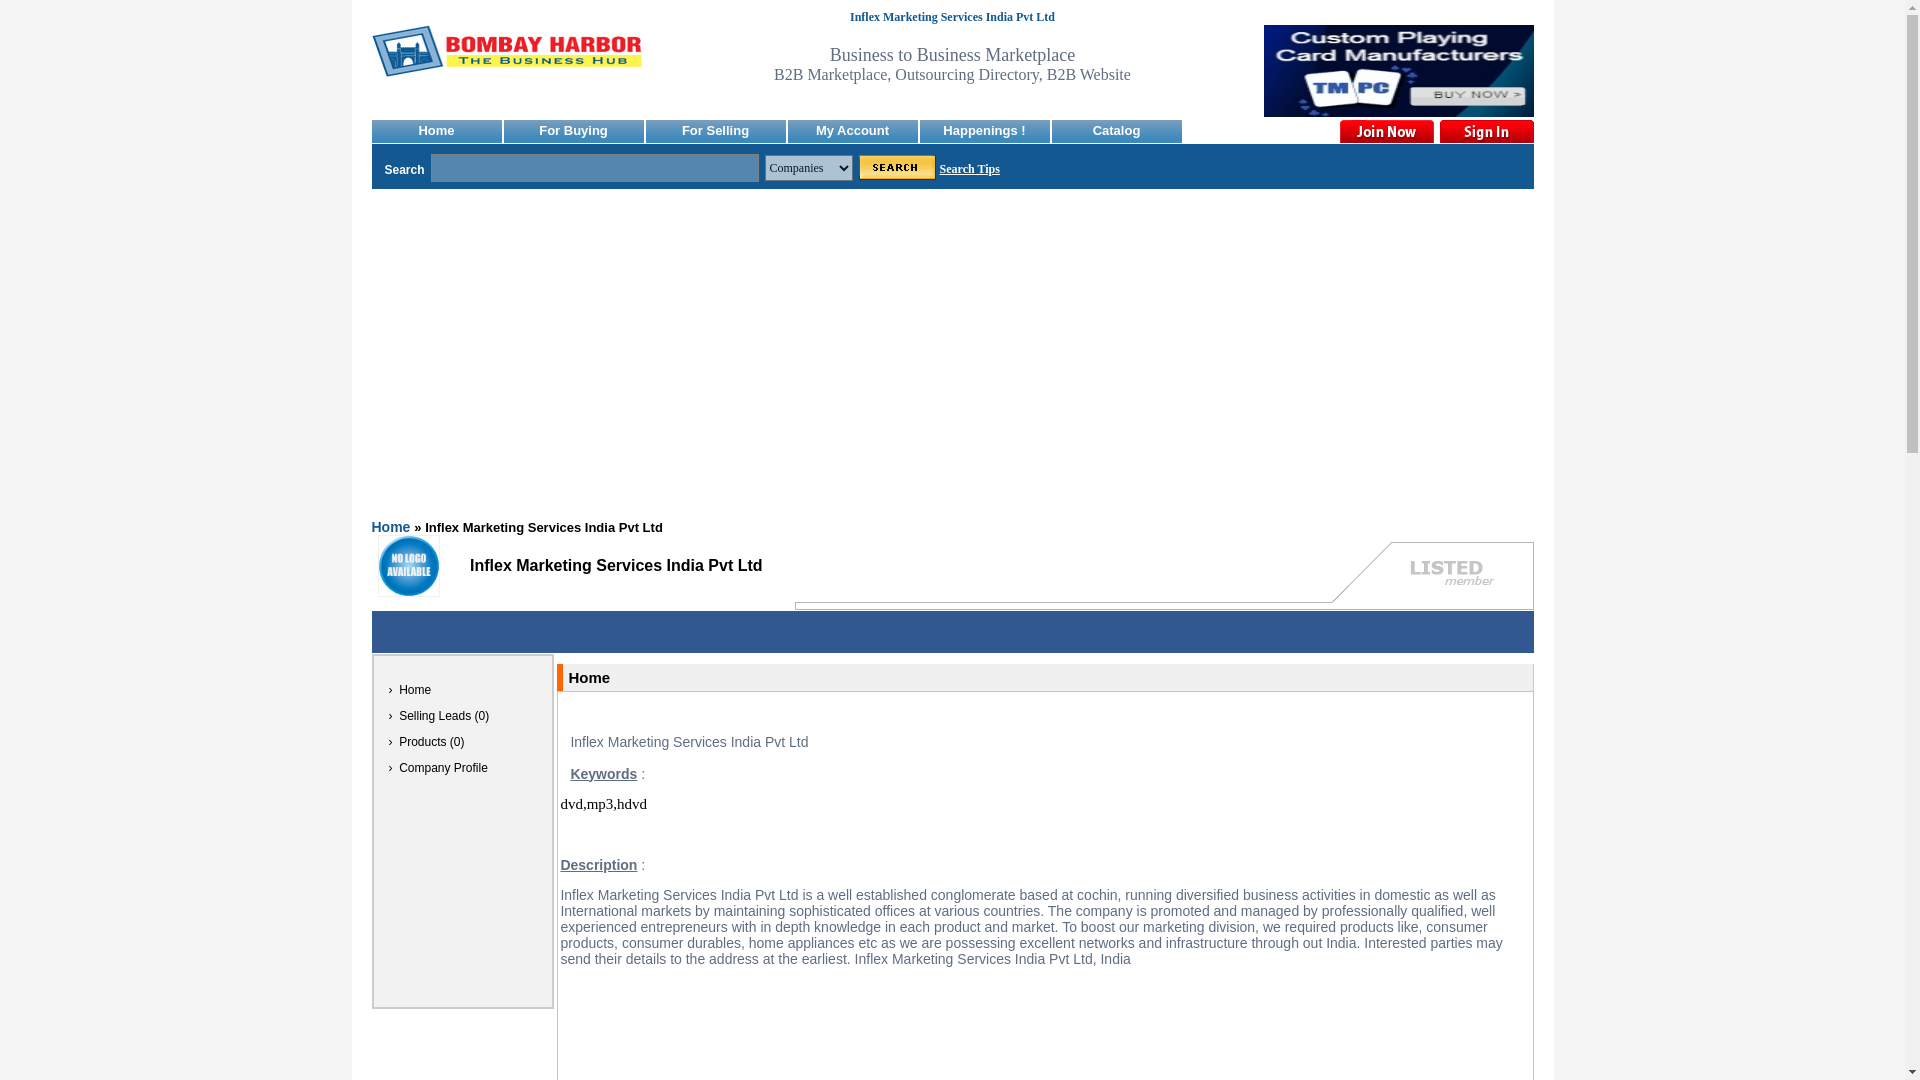  What do you see at coordinates (984, 132) in the screenshot?
I see `Happenings !` at bounding box center [984, 132].